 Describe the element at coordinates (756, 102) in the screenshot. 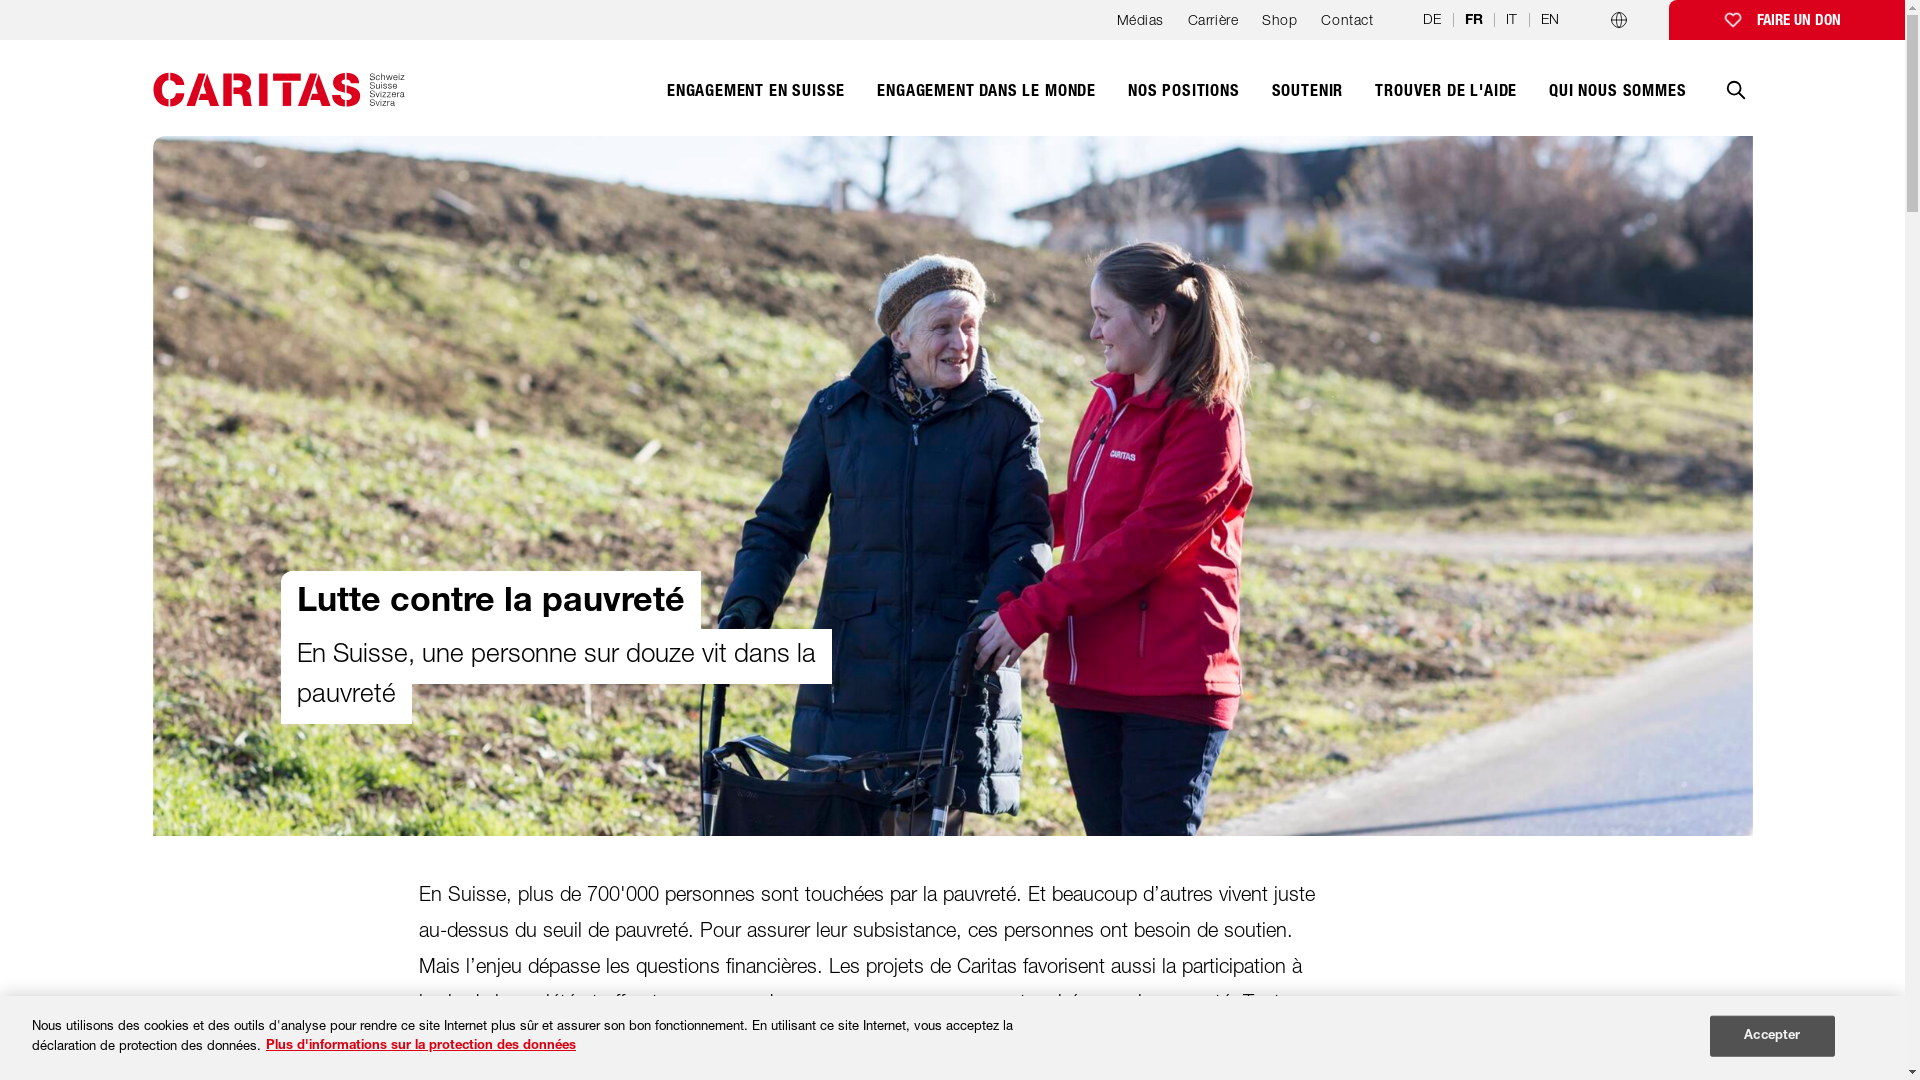

I see `ENGAGEMENT EN SUISSE` at that location.